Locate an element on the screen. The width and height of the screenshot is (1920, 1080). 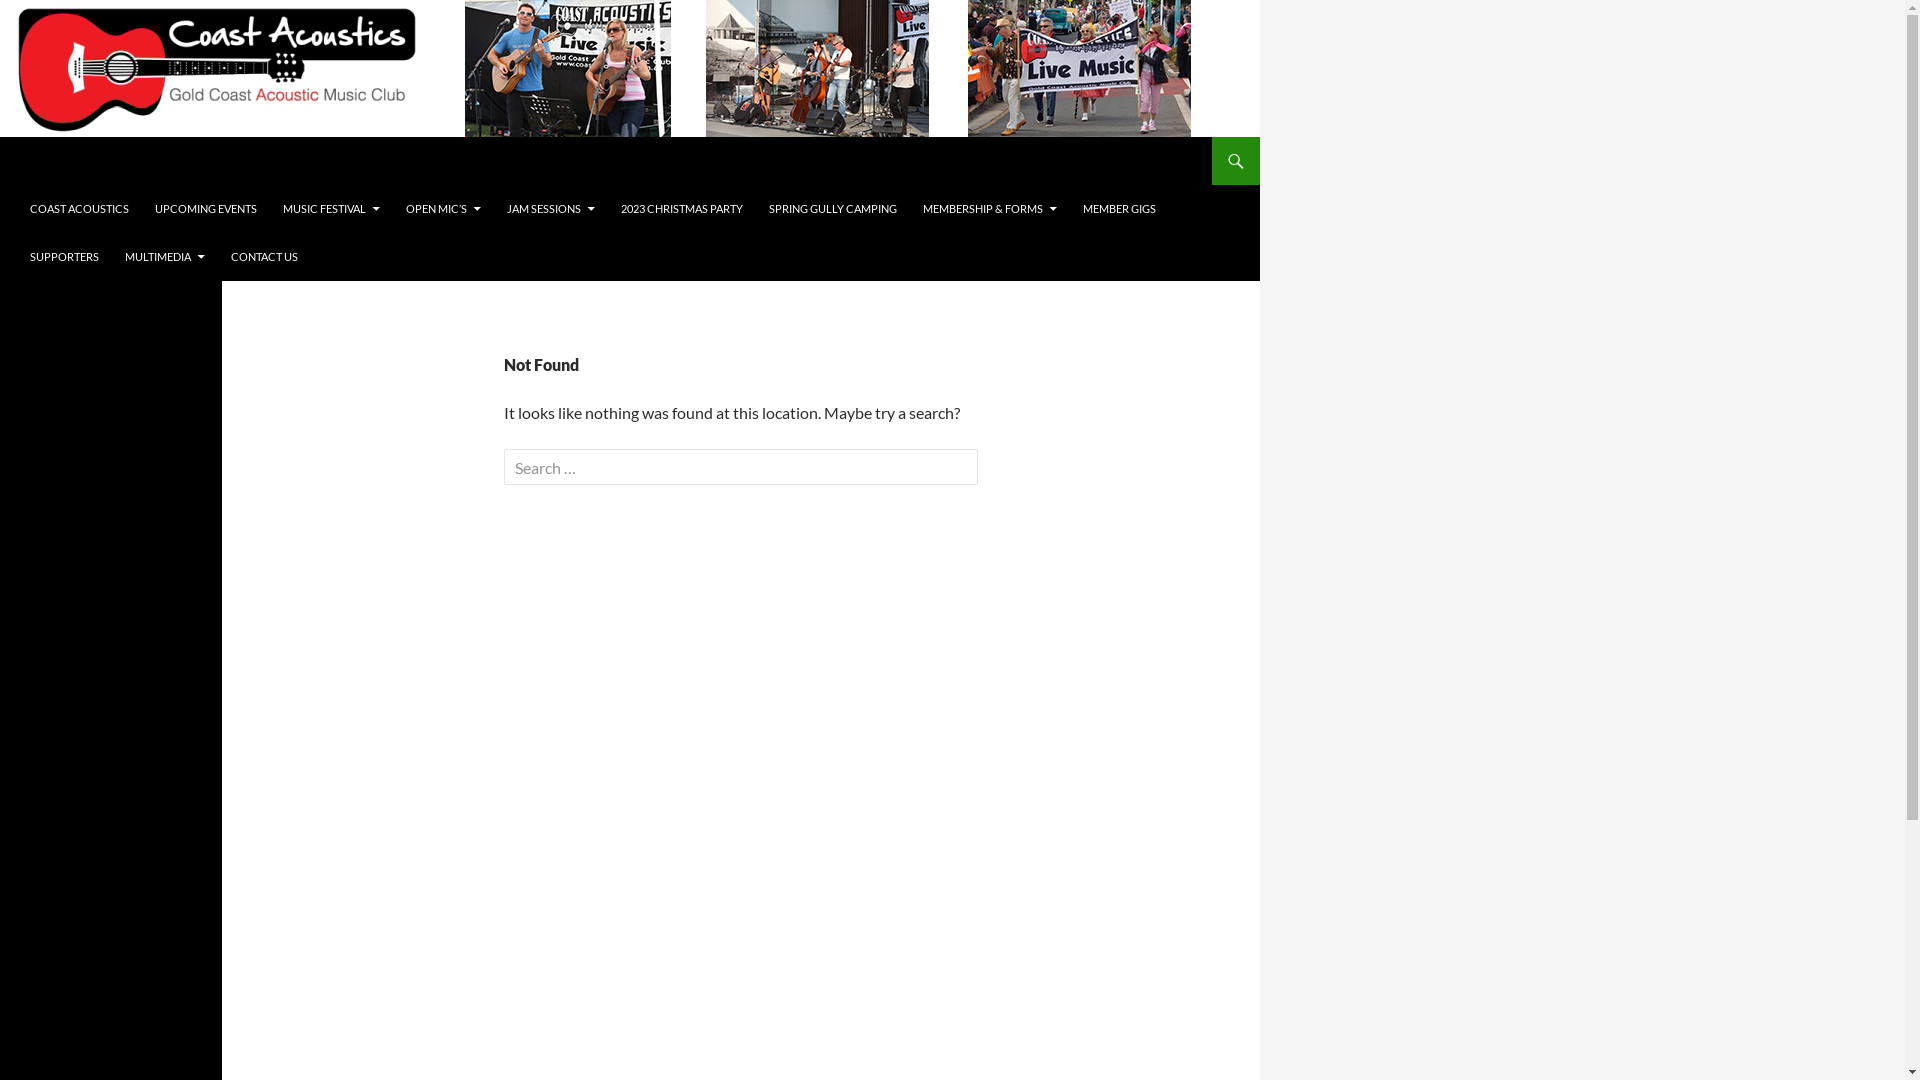
COAST ACOUSTICS is located at coordinates (80, 209).